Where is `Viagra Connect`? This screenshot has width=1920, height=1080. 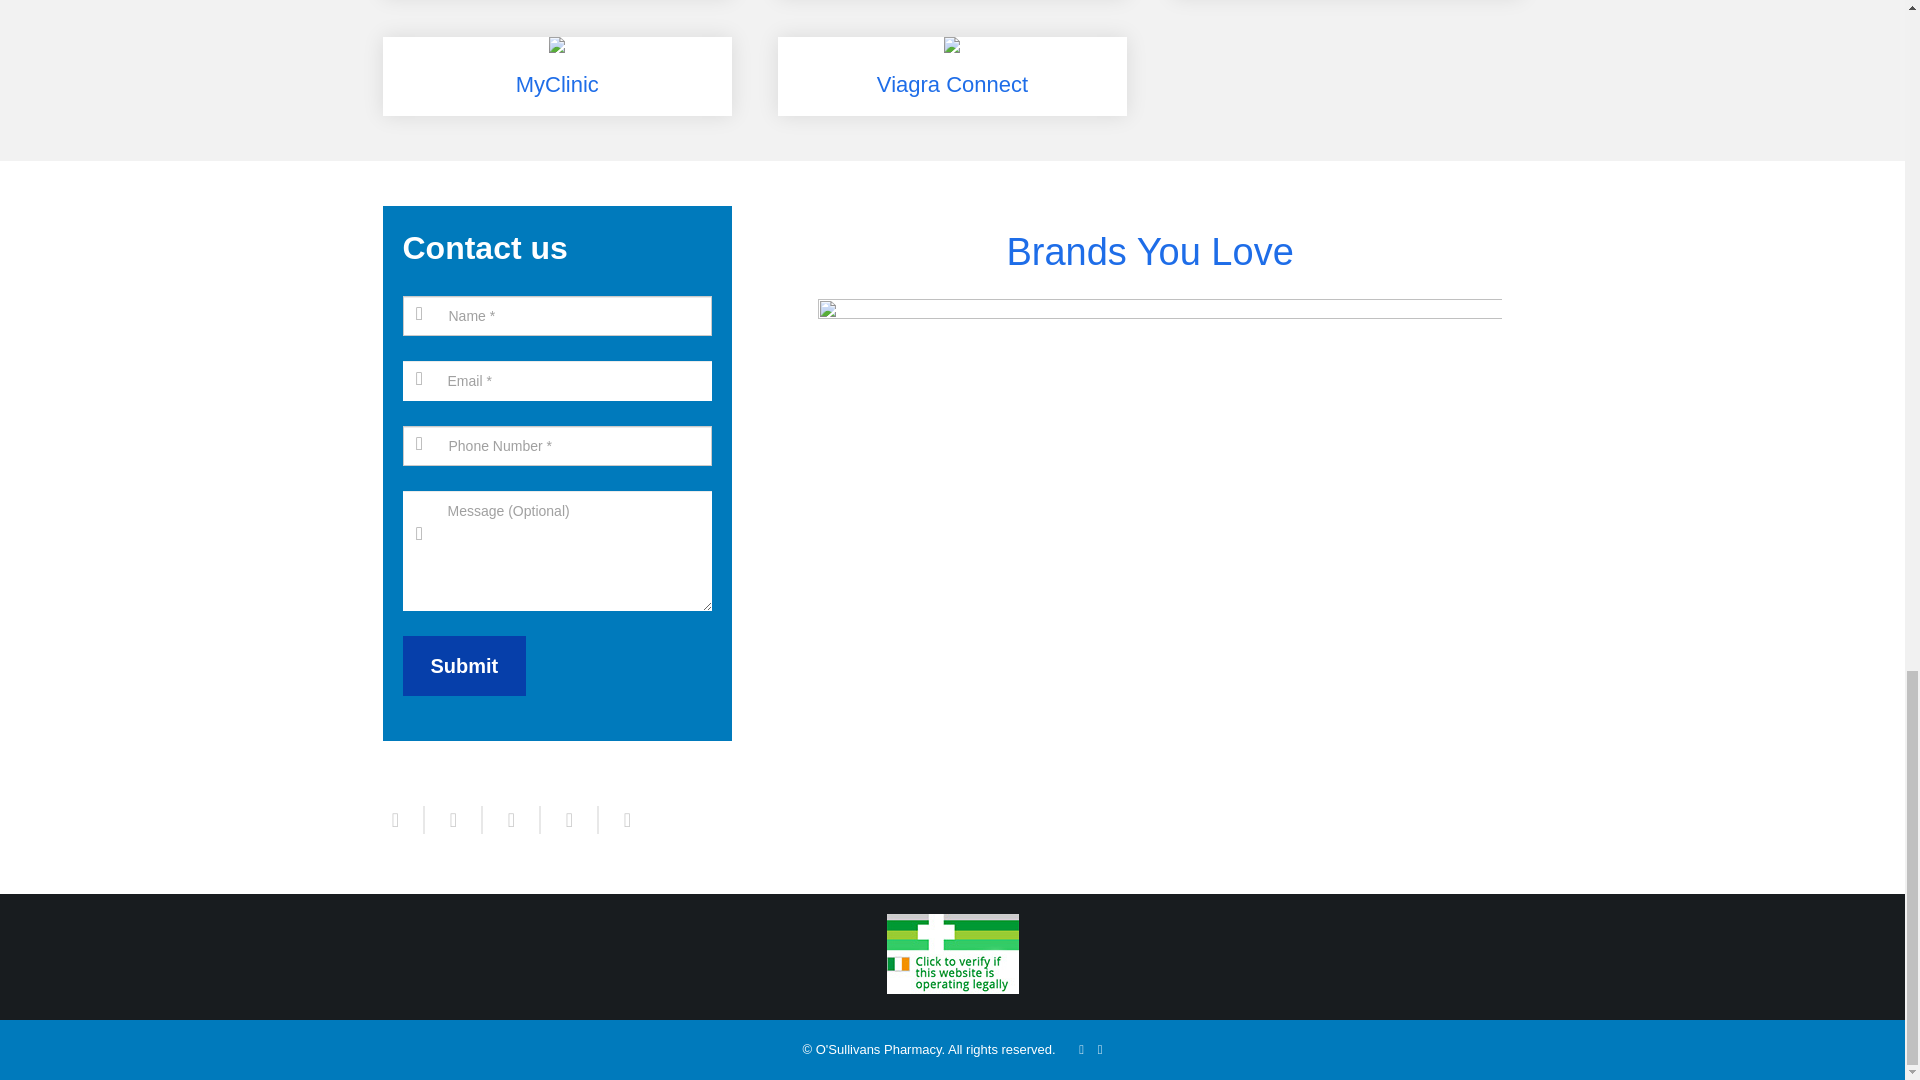
Viagra Connect is located at coordinates (952, 76).